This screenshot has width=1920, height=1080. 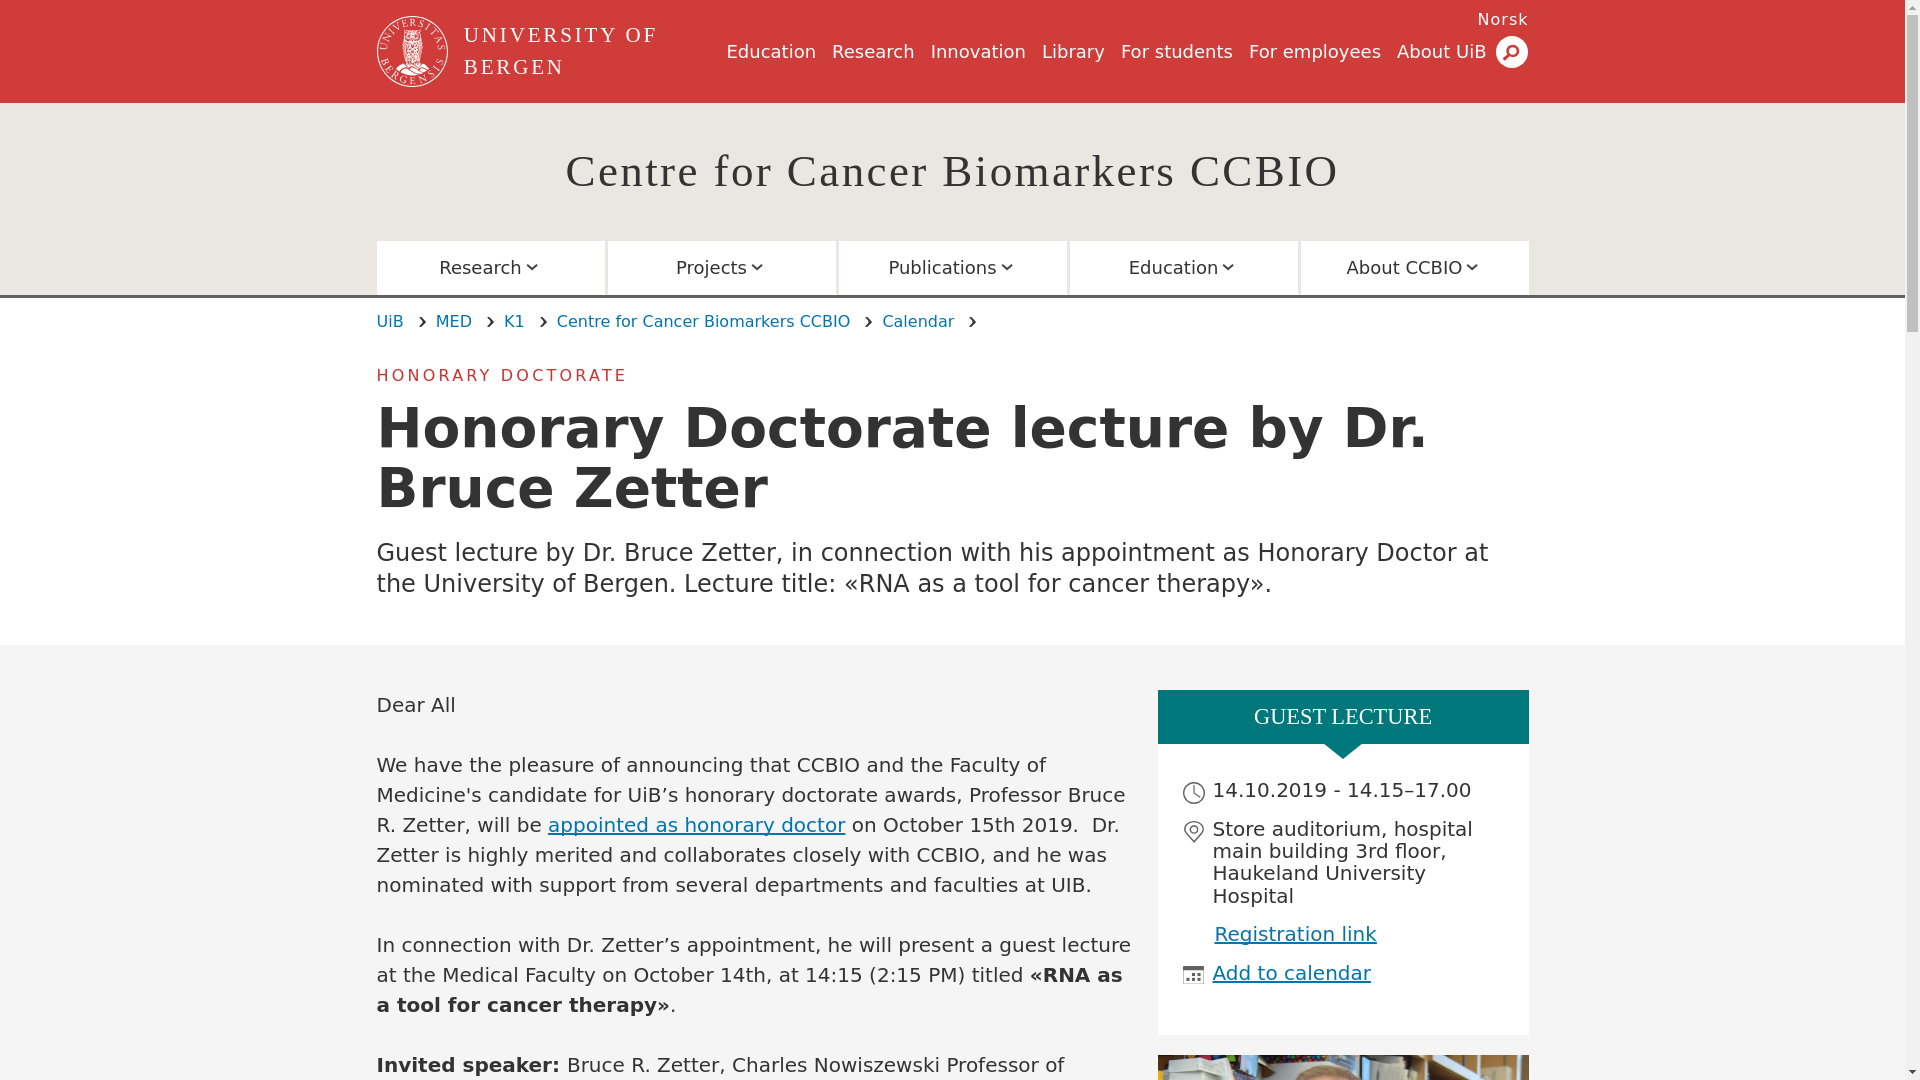 I want to click on Norsk, so click(x=1503, y=19).